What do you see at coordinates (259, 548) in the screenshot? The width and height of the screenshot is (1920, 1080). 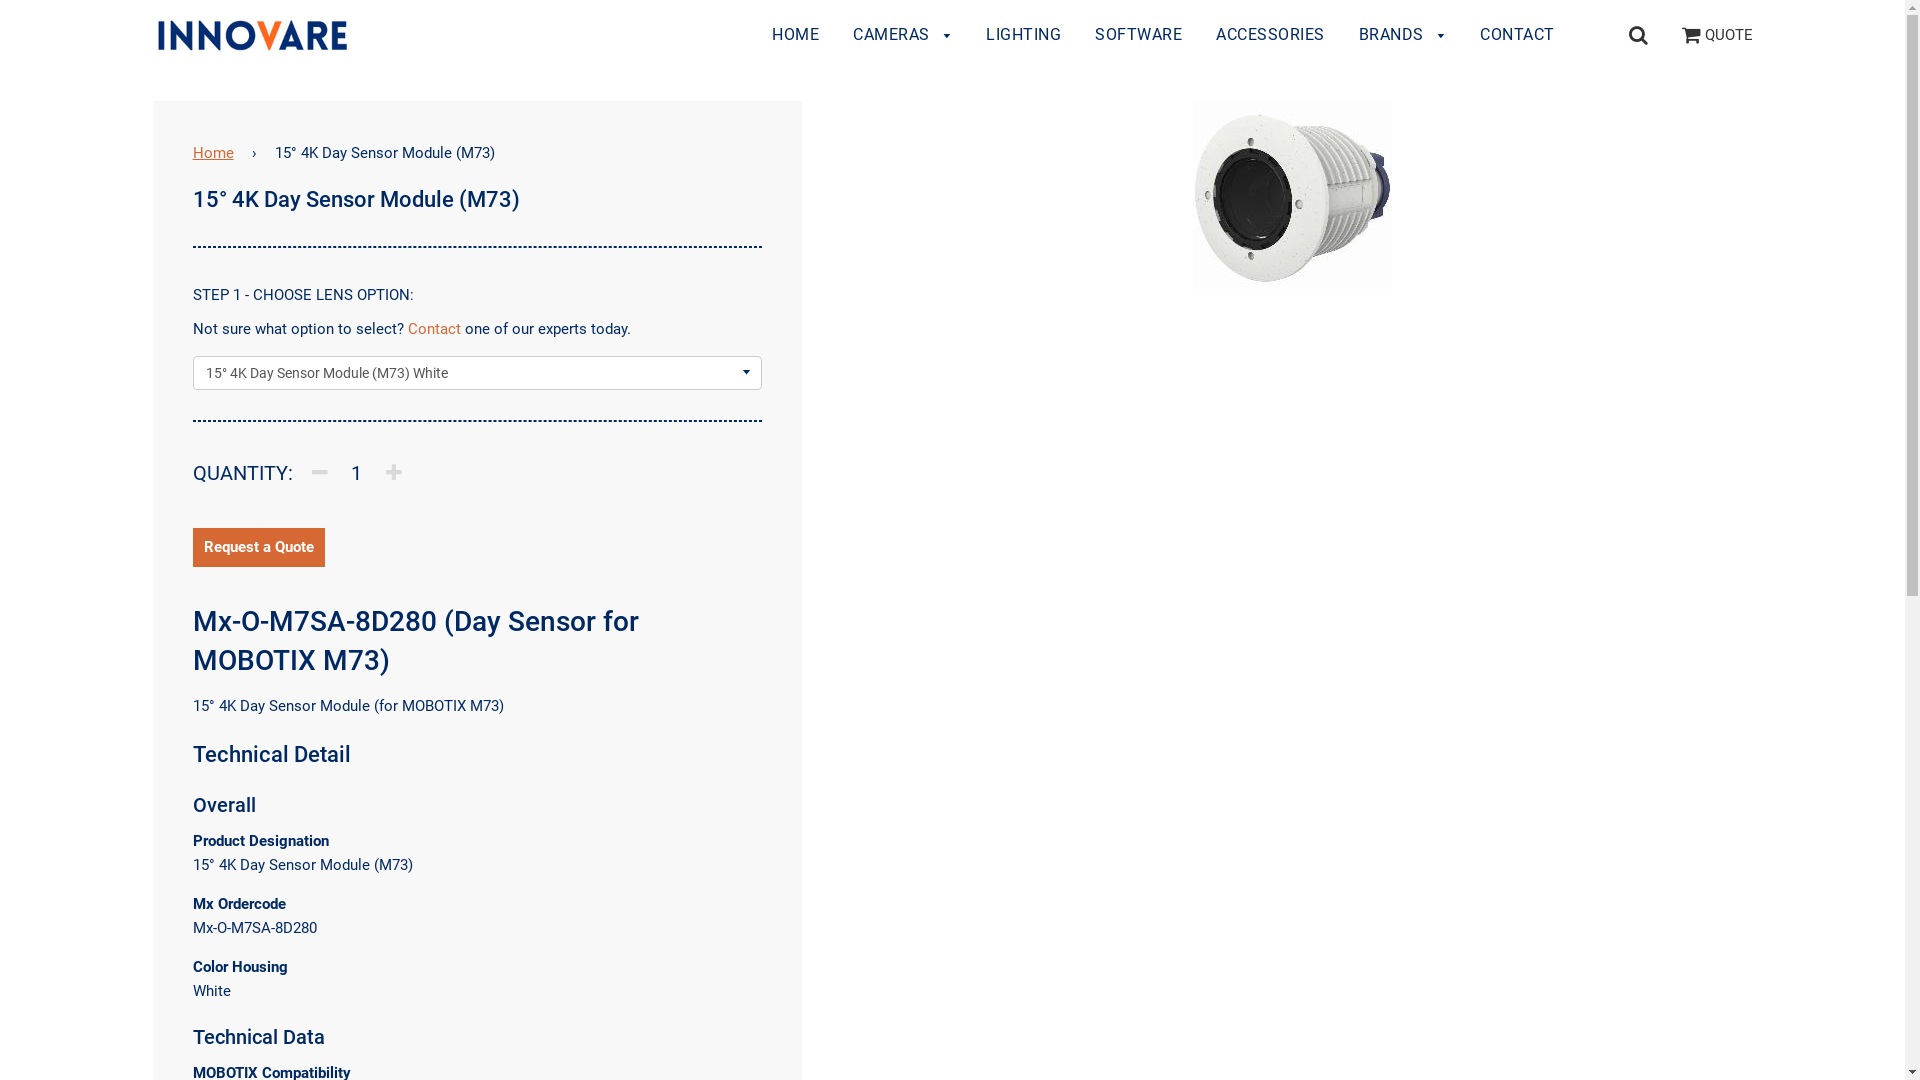 I see `Request a Quote` at bounding box center [259, 548].